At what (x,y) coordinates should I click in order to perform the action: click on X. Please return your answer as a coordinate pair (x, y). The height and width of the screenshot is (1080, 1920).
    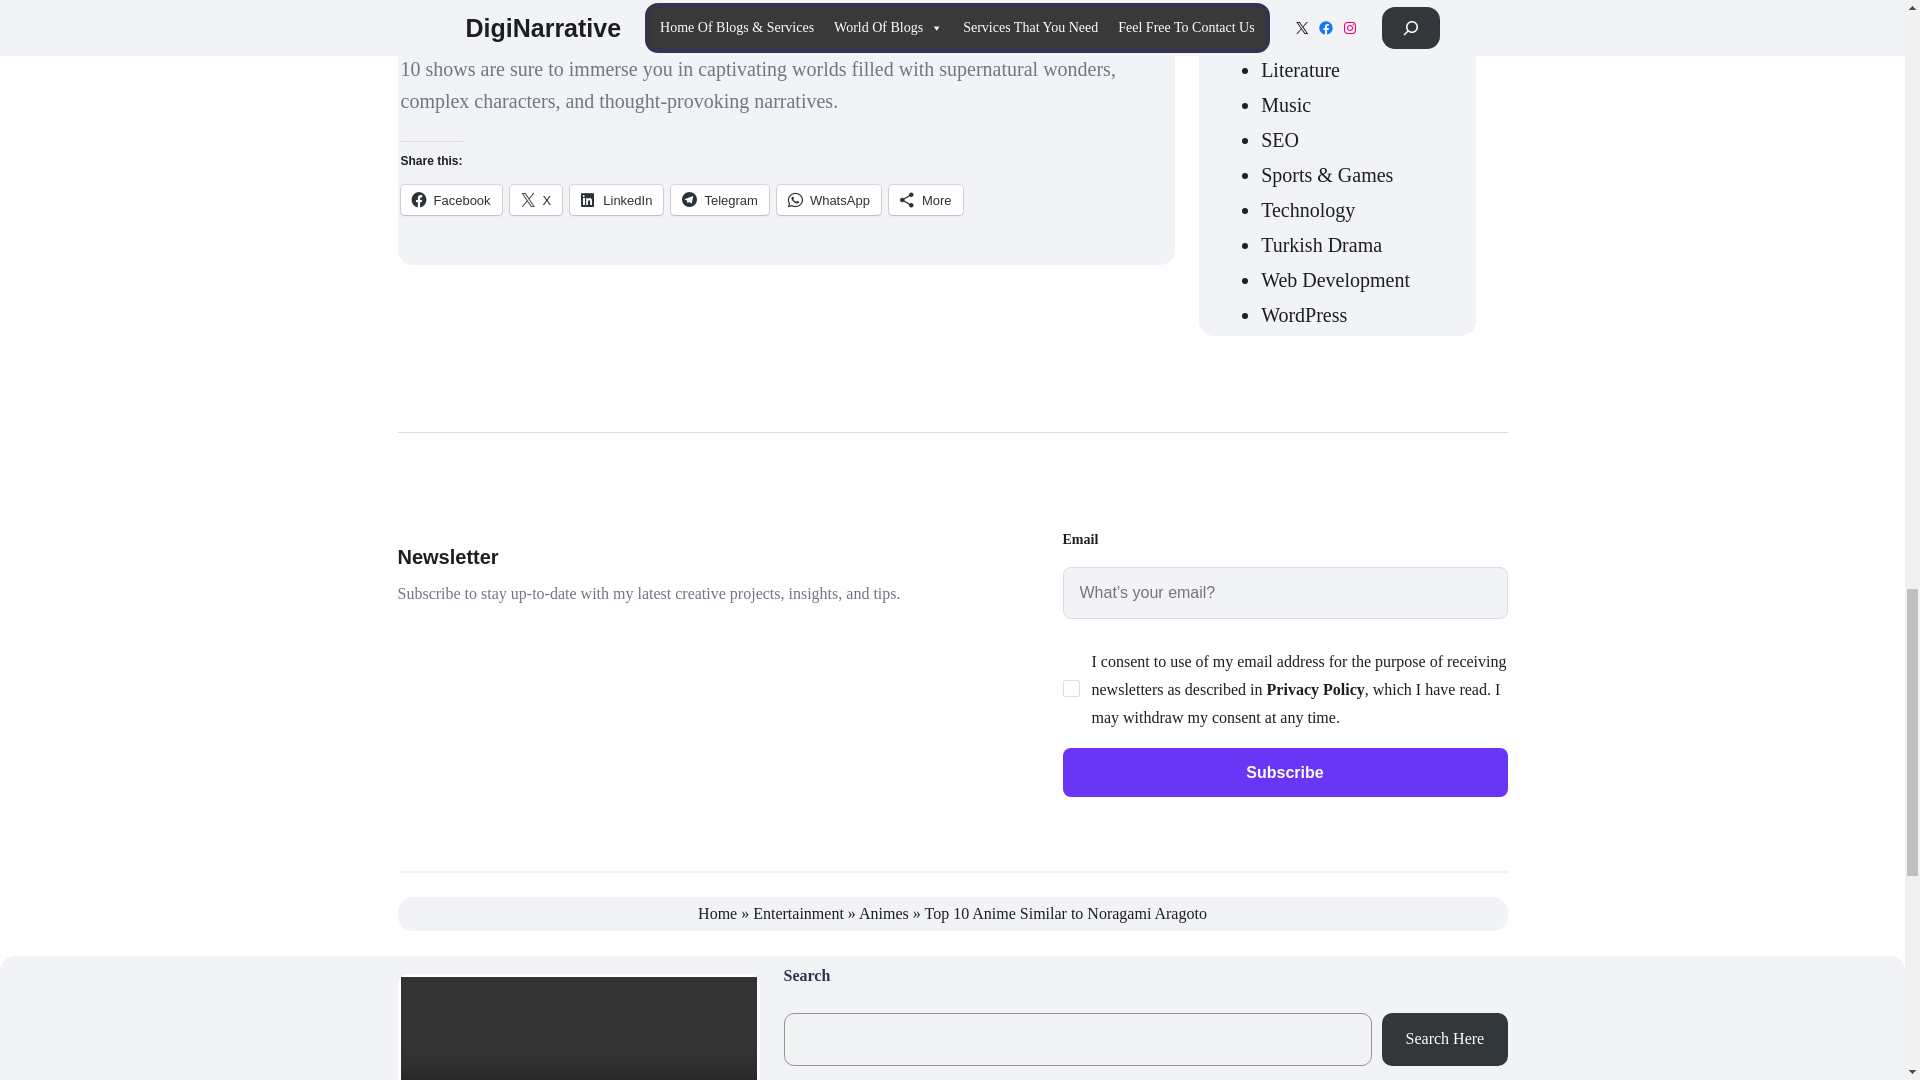
    Looking at the image, I should click on (536, 199).